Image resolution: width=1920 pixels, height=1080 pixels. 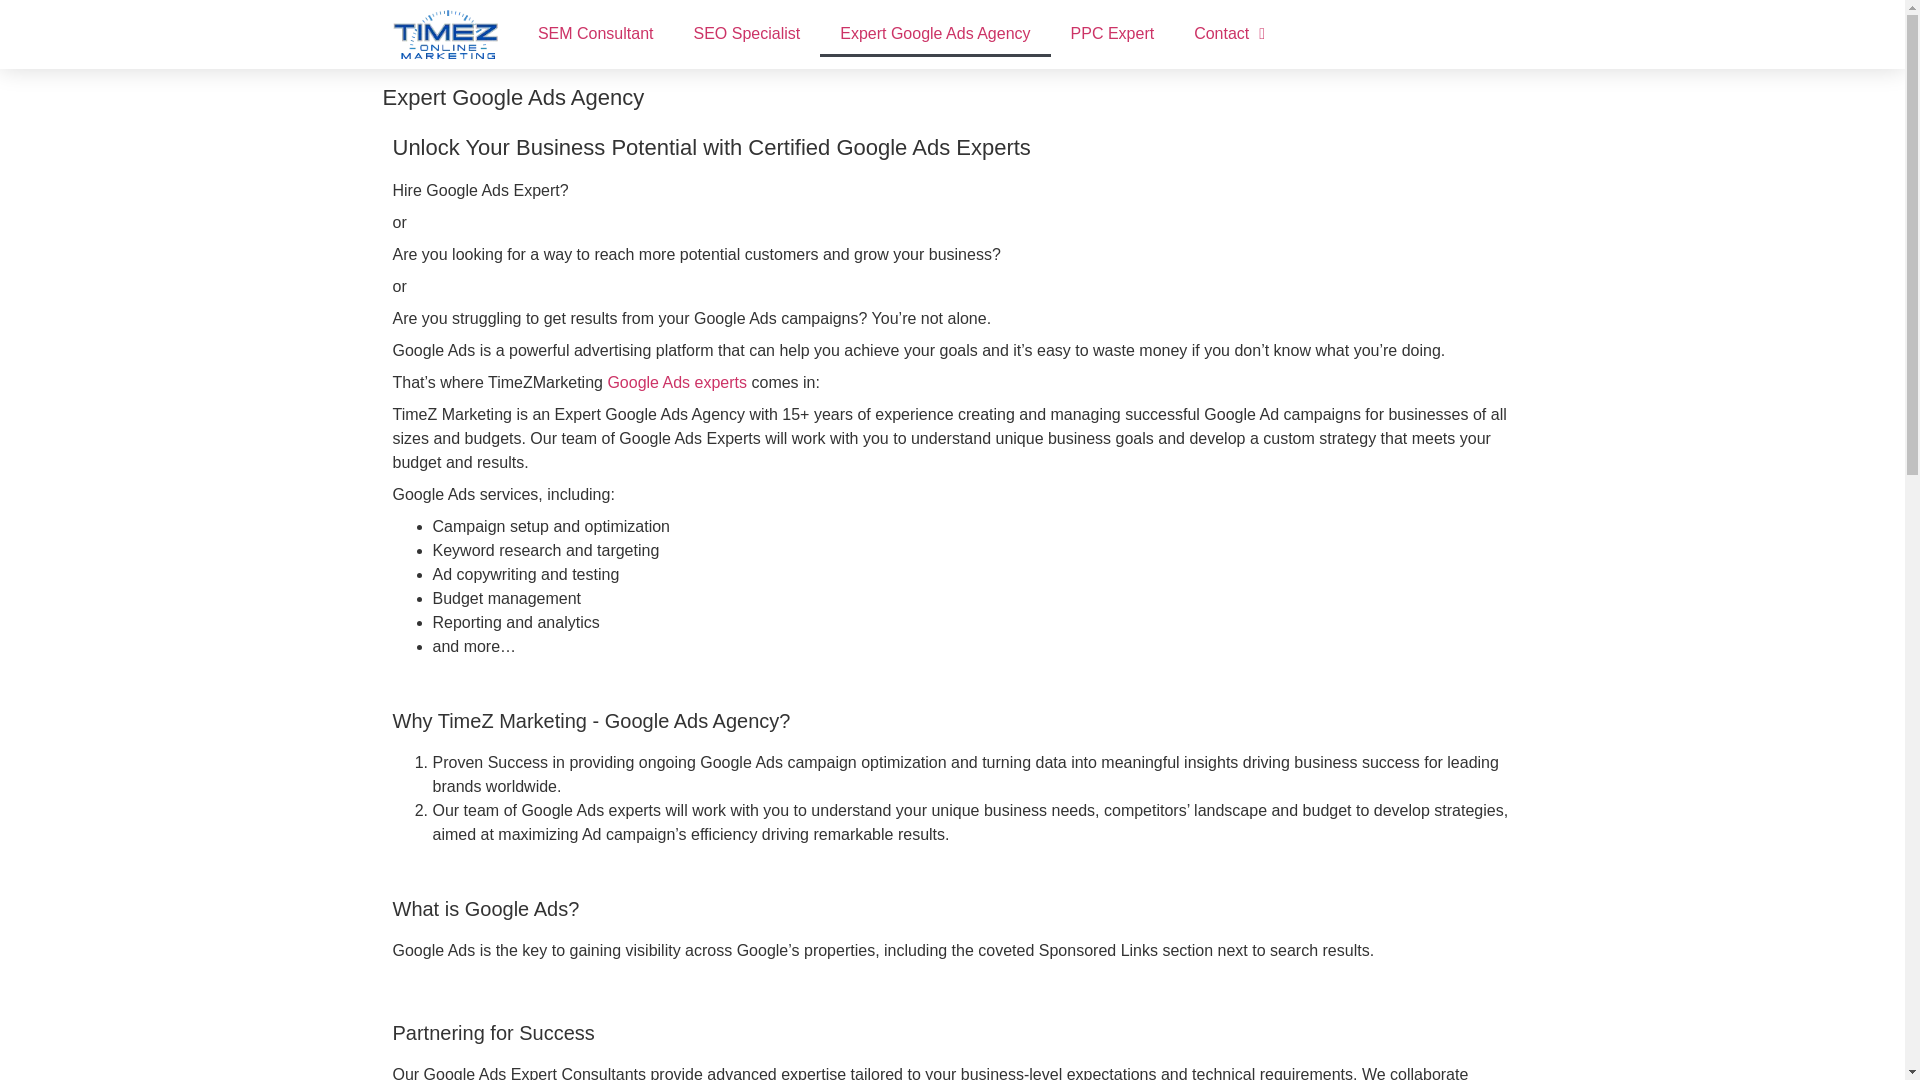 What do you see at coordinates (934, 34) in the screenshot?
I see `Expert Google Ads Agency` at bounding box center [934, 34].